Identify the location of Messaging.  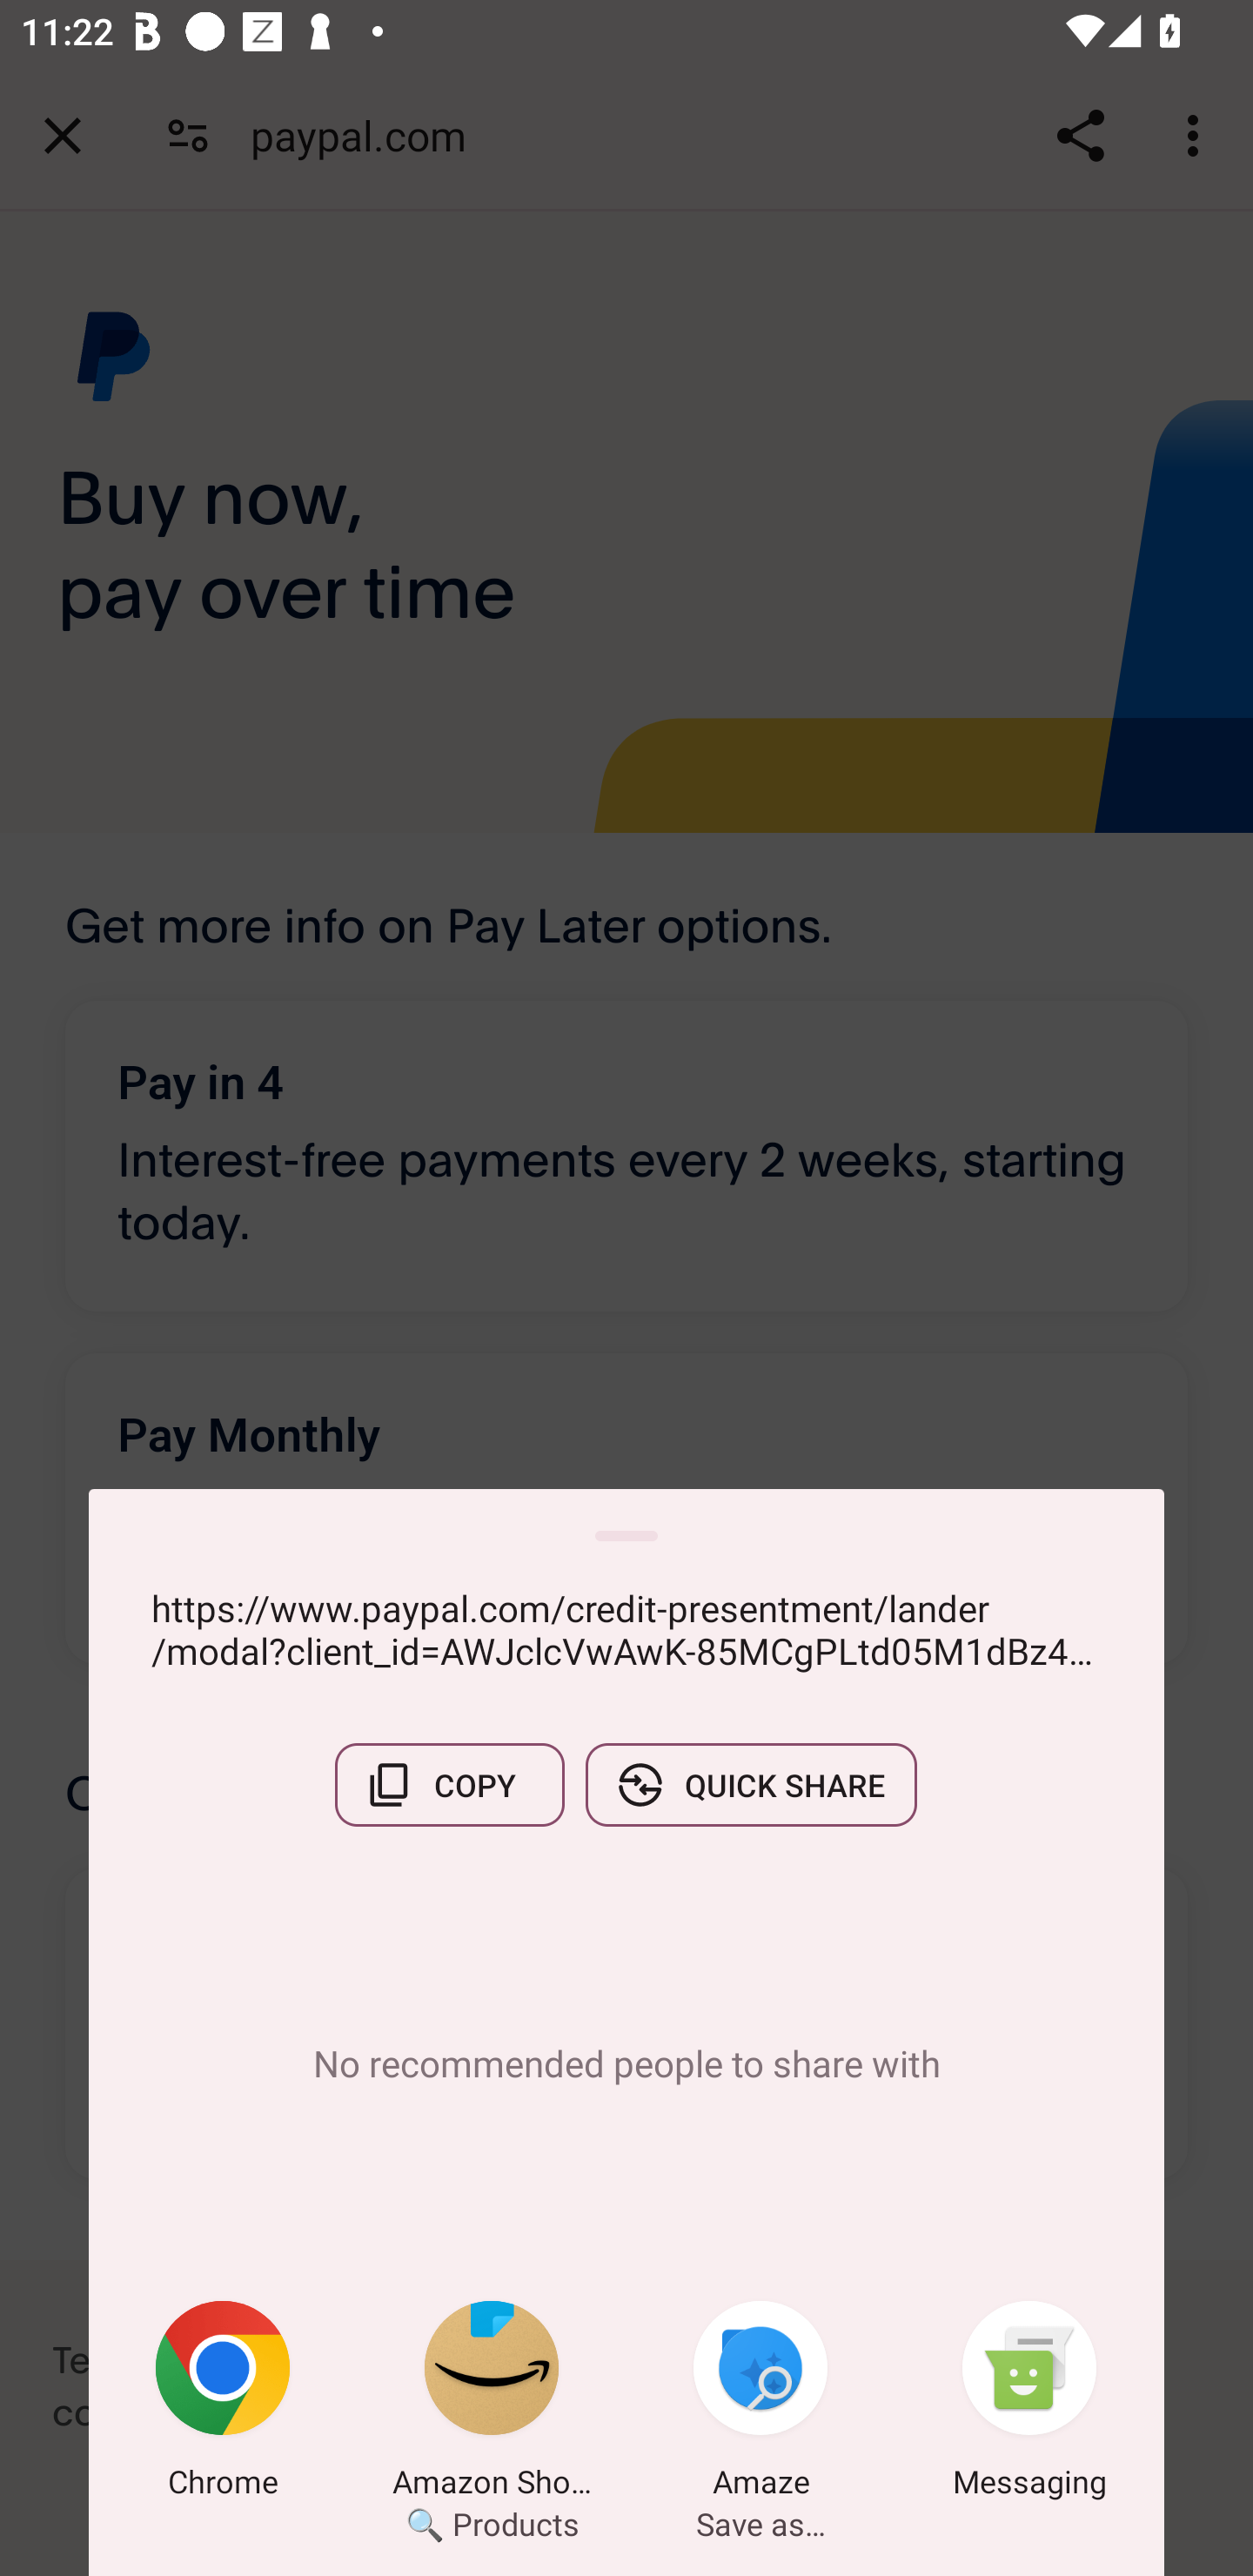
(1029, 2405).